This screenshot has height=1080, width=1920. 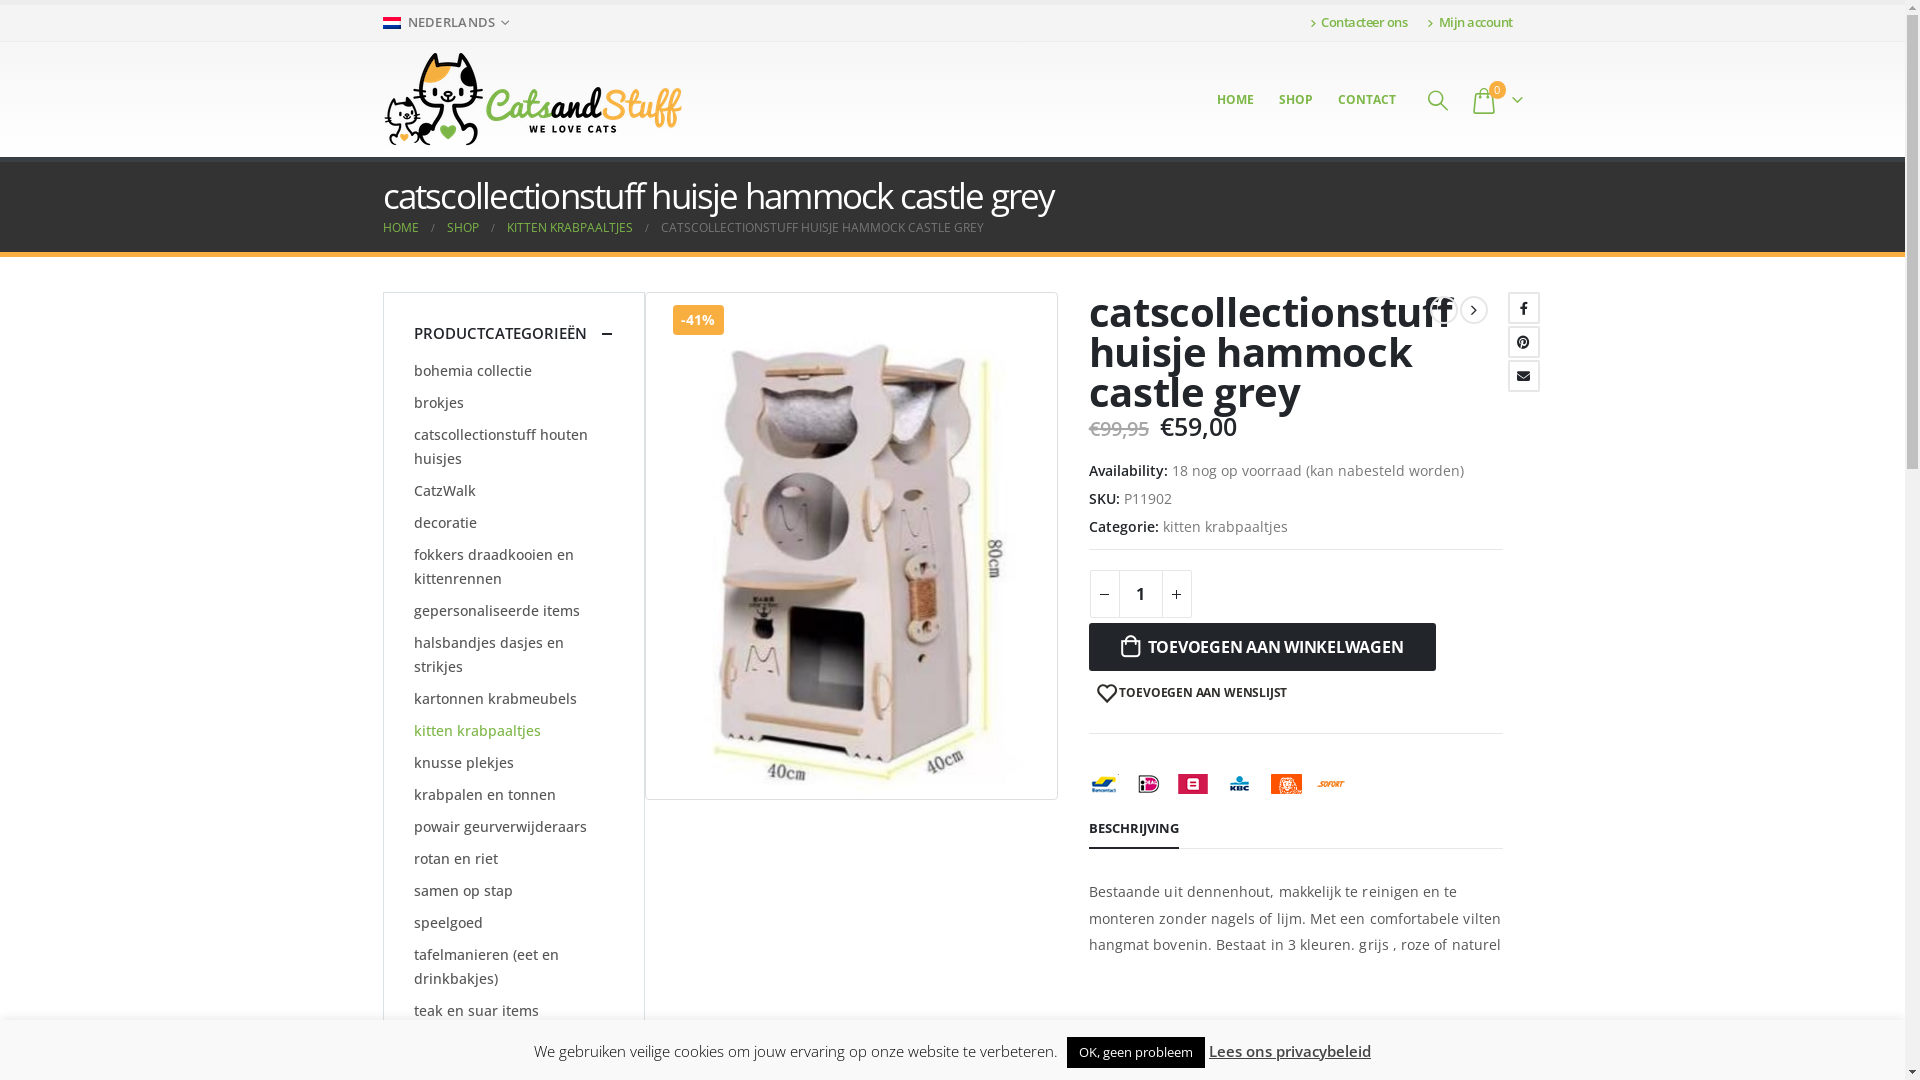 What do you see at coordinates (514, 447) in the screenshot?
I see `catscollectionstuff houten huisjes` at bounding box center [514, 447].